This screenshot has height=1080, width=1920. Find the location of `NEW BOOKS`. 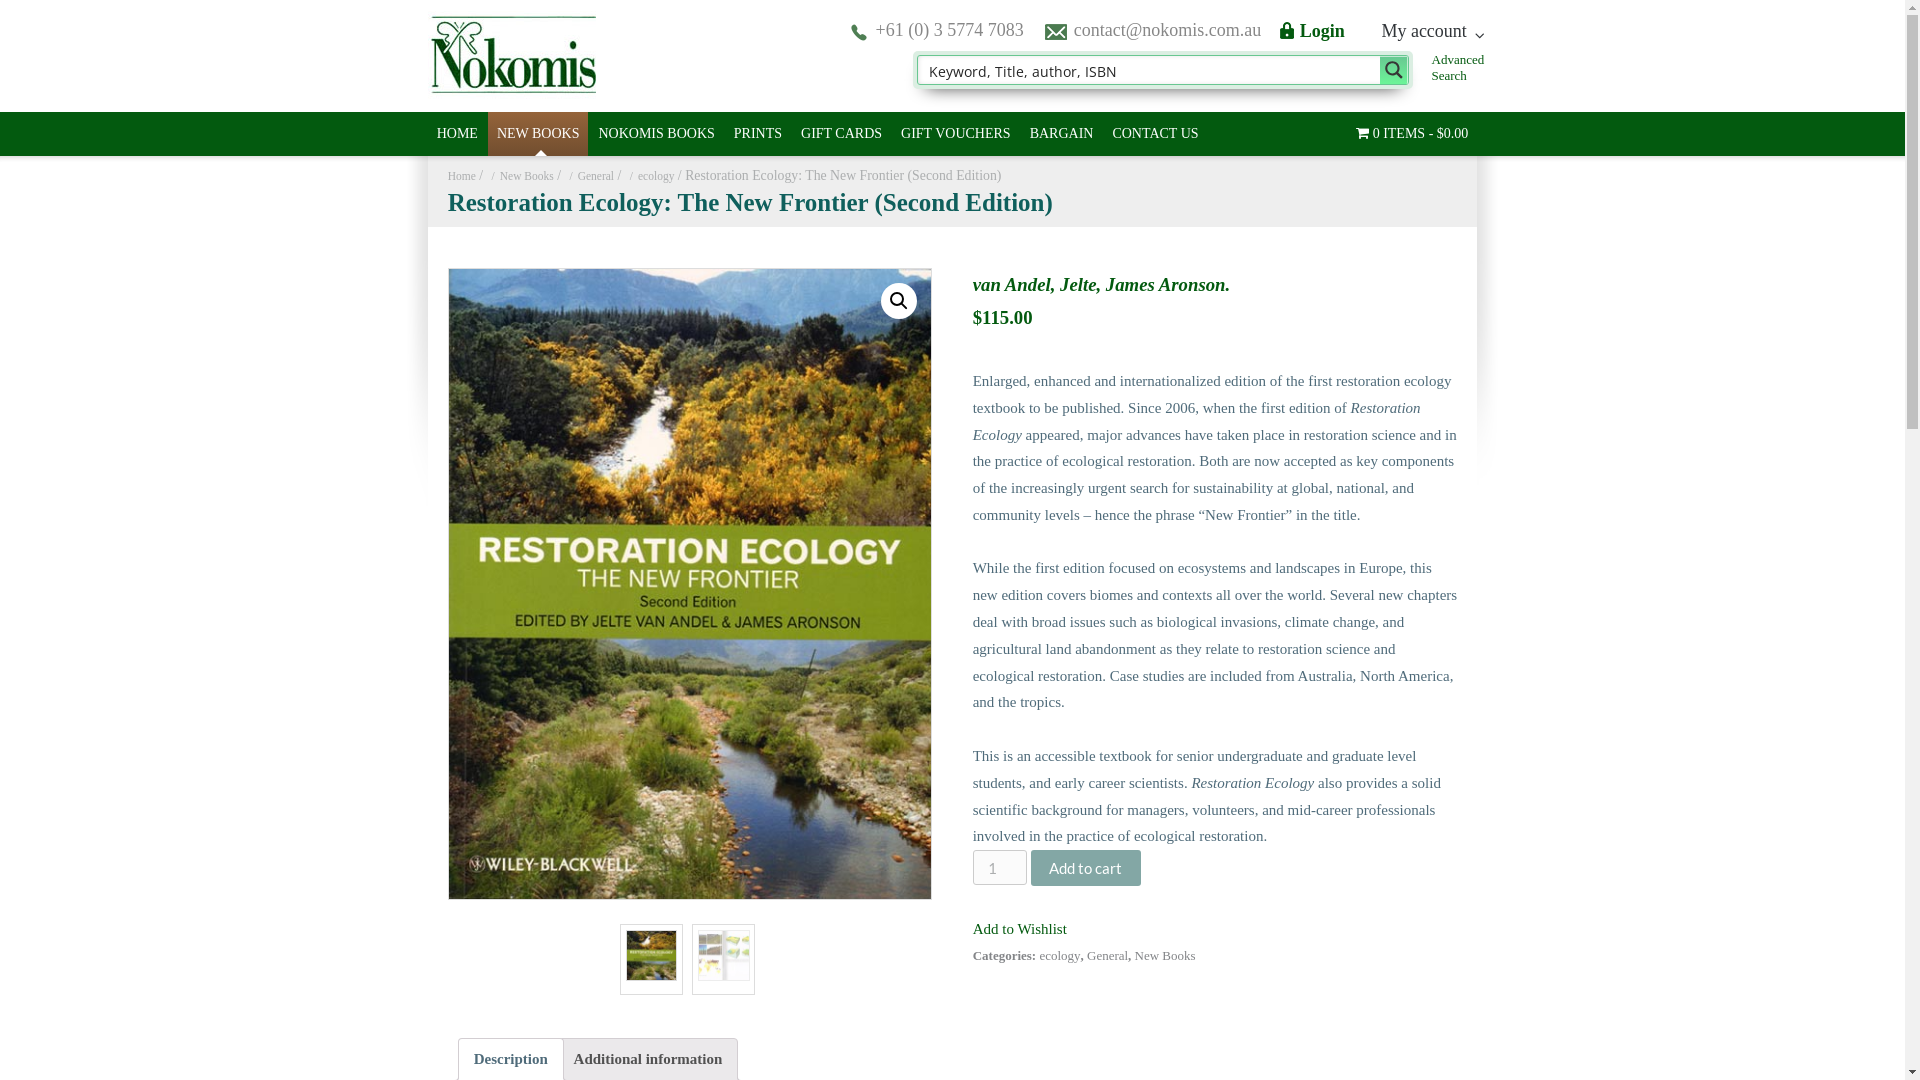

NEW BOOKS is located at coordinates (538, 134).